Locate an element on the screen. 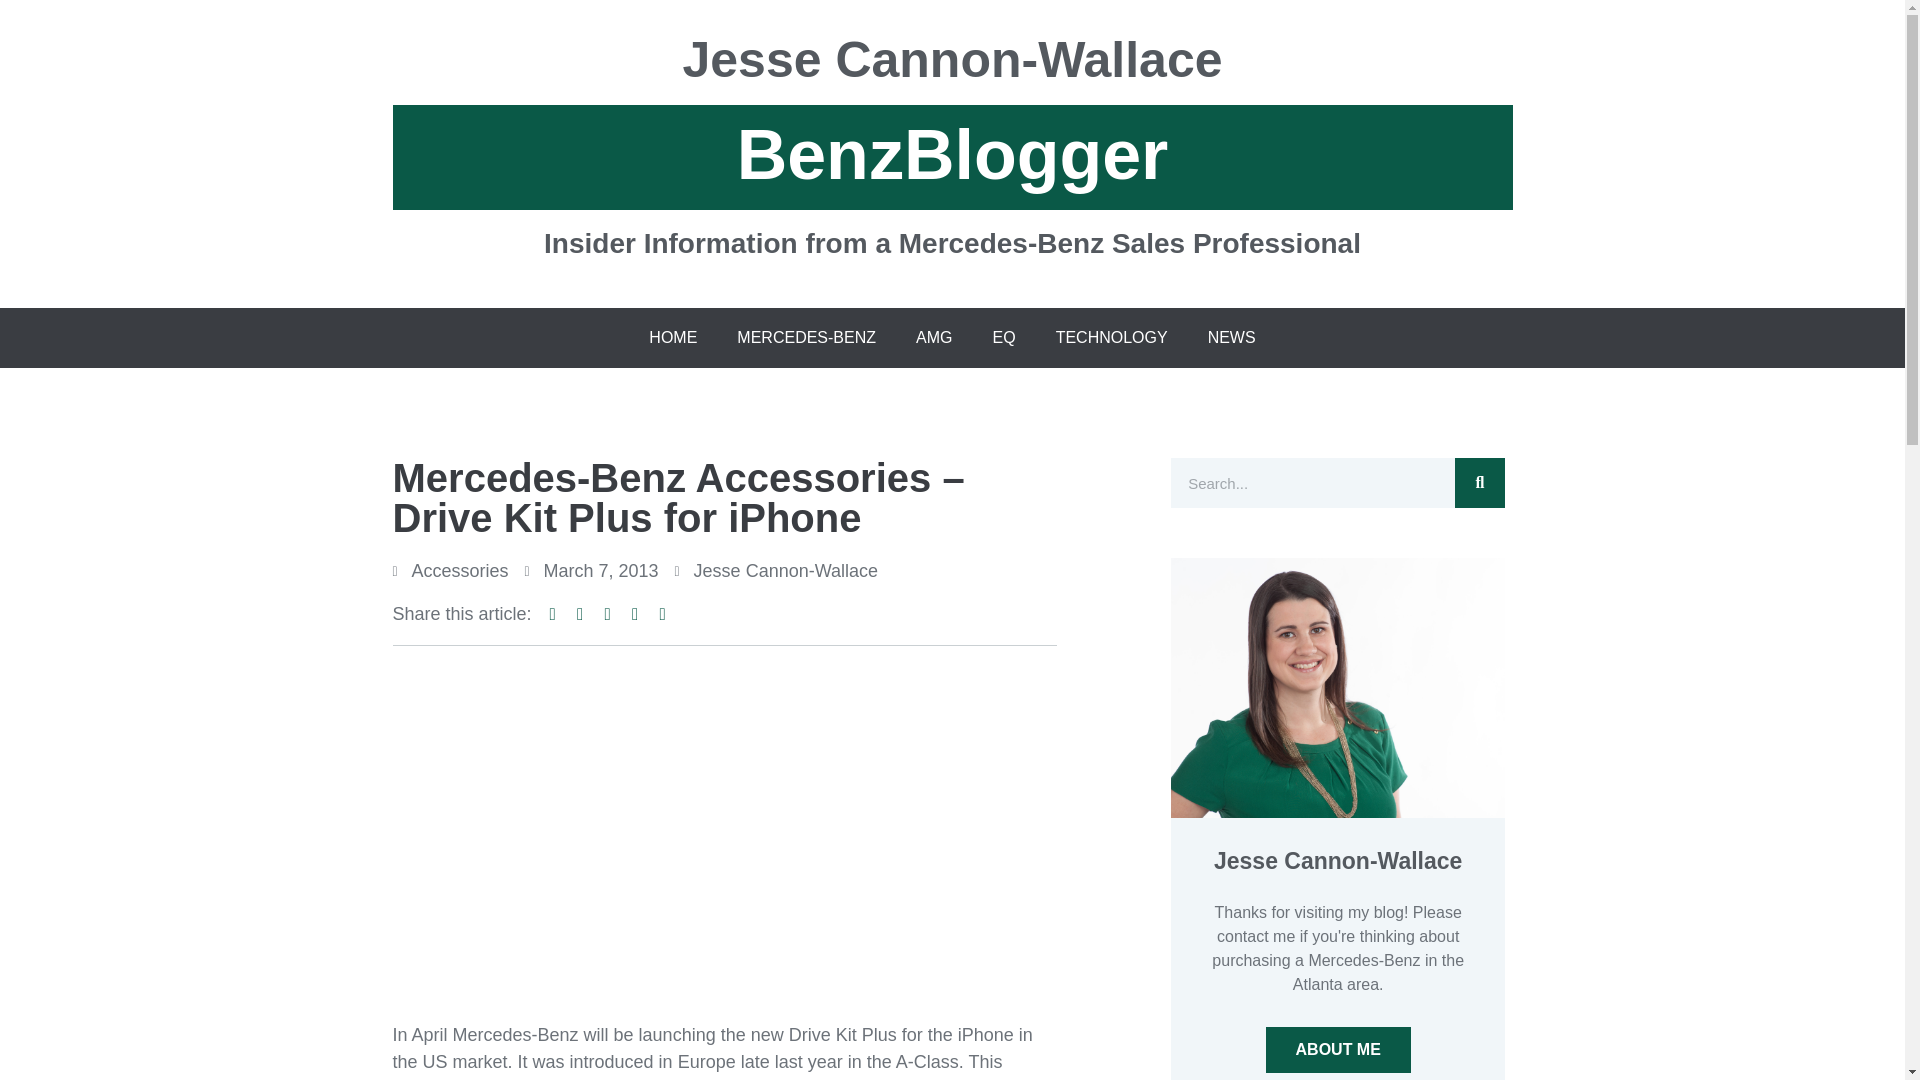 The image size is (1920, 1080). Accessories is located at coordinates (460, 570).